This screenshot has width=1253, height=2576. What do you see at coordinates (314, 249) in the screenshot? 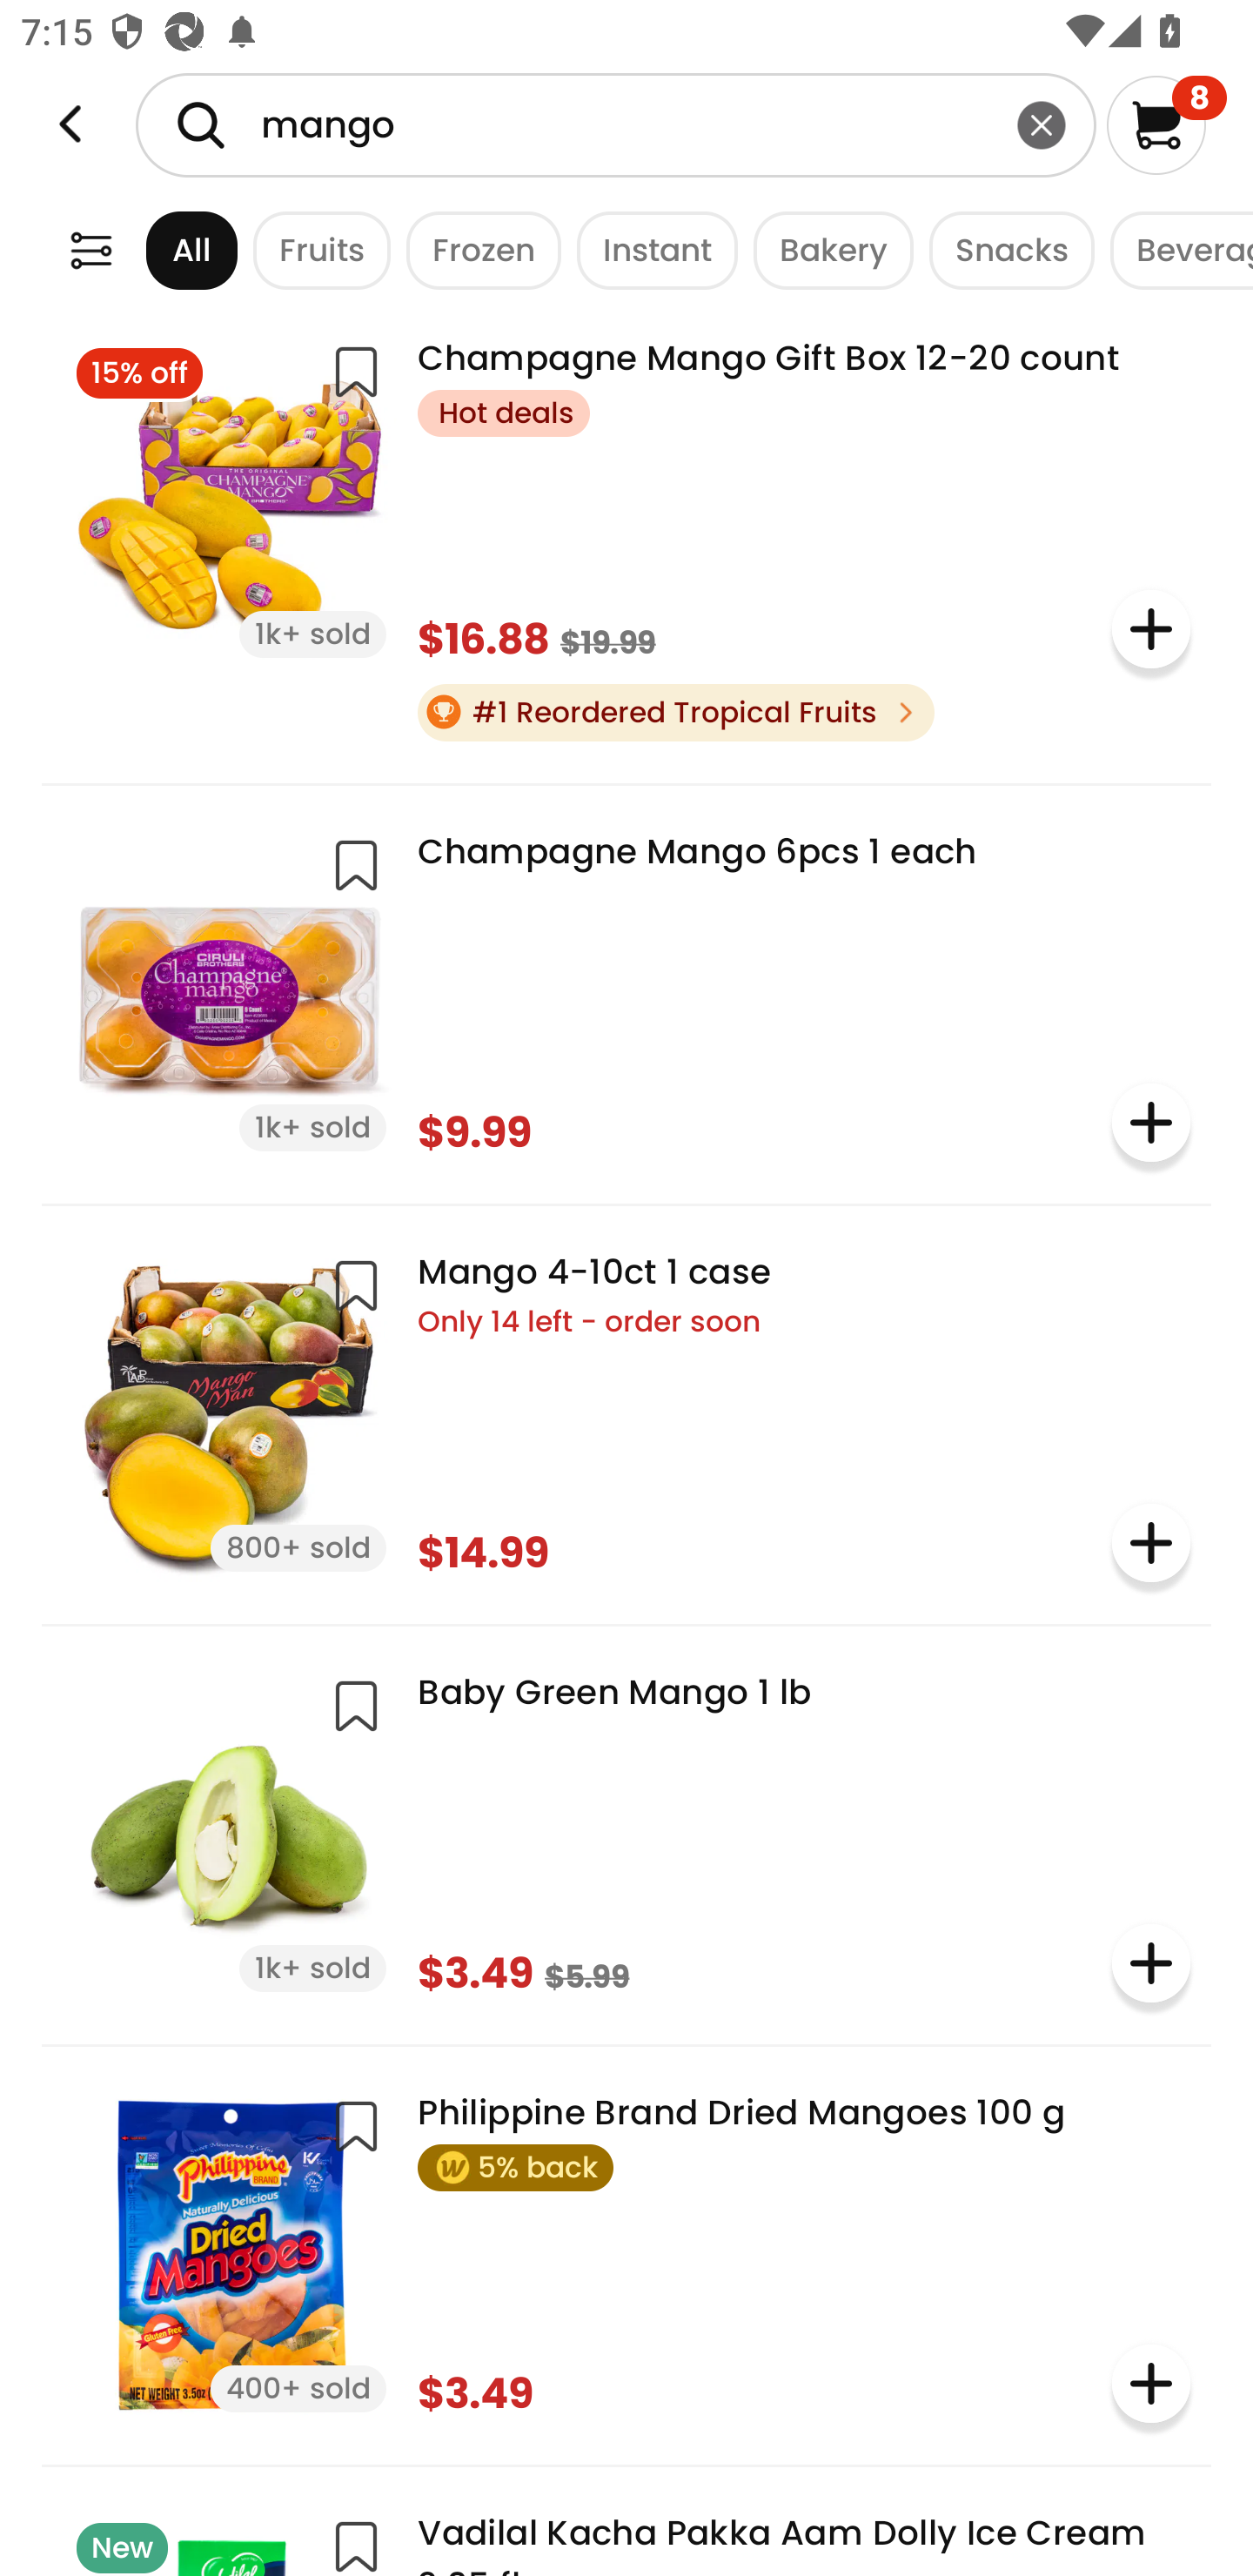
I see `Fruits` at bounding box center [314, 249].